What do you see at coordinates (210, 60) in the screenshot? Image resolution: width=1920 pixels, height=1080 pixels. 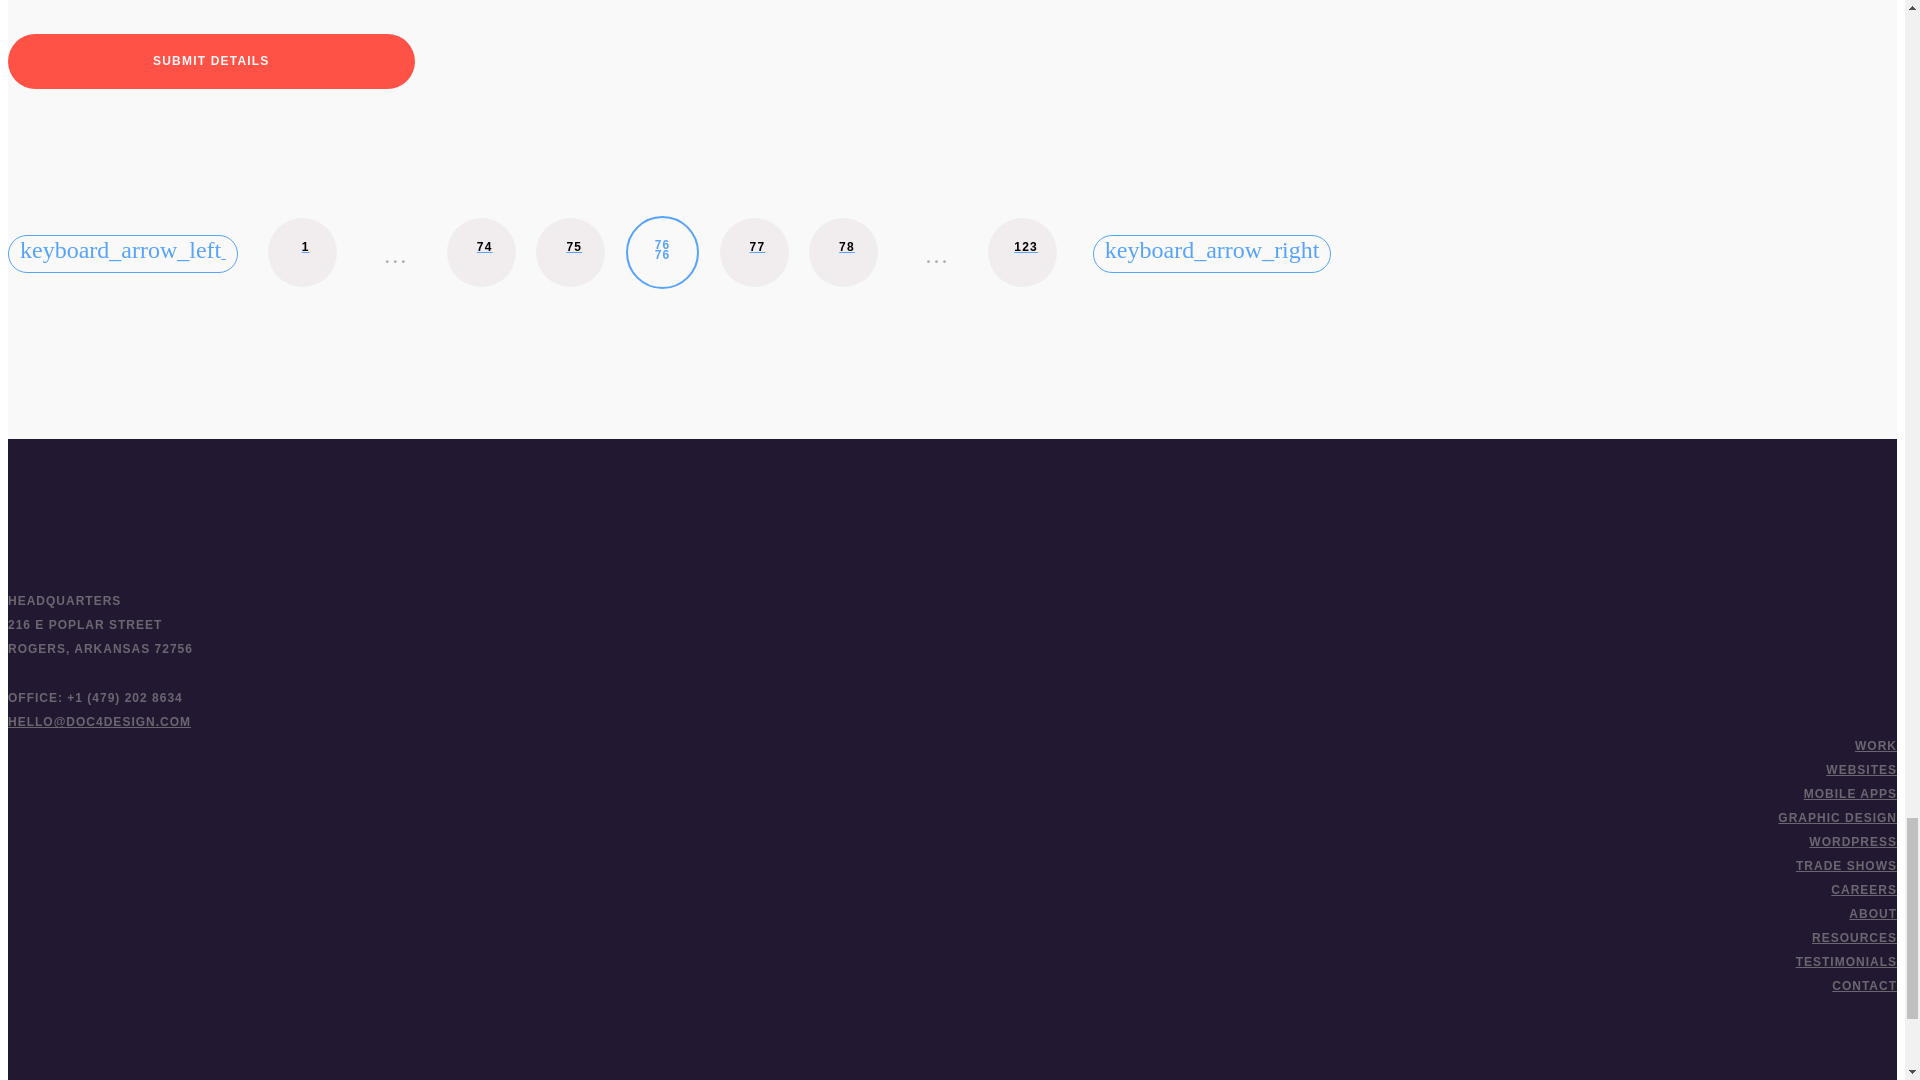 I see `1` at bounding box center [210, 60].